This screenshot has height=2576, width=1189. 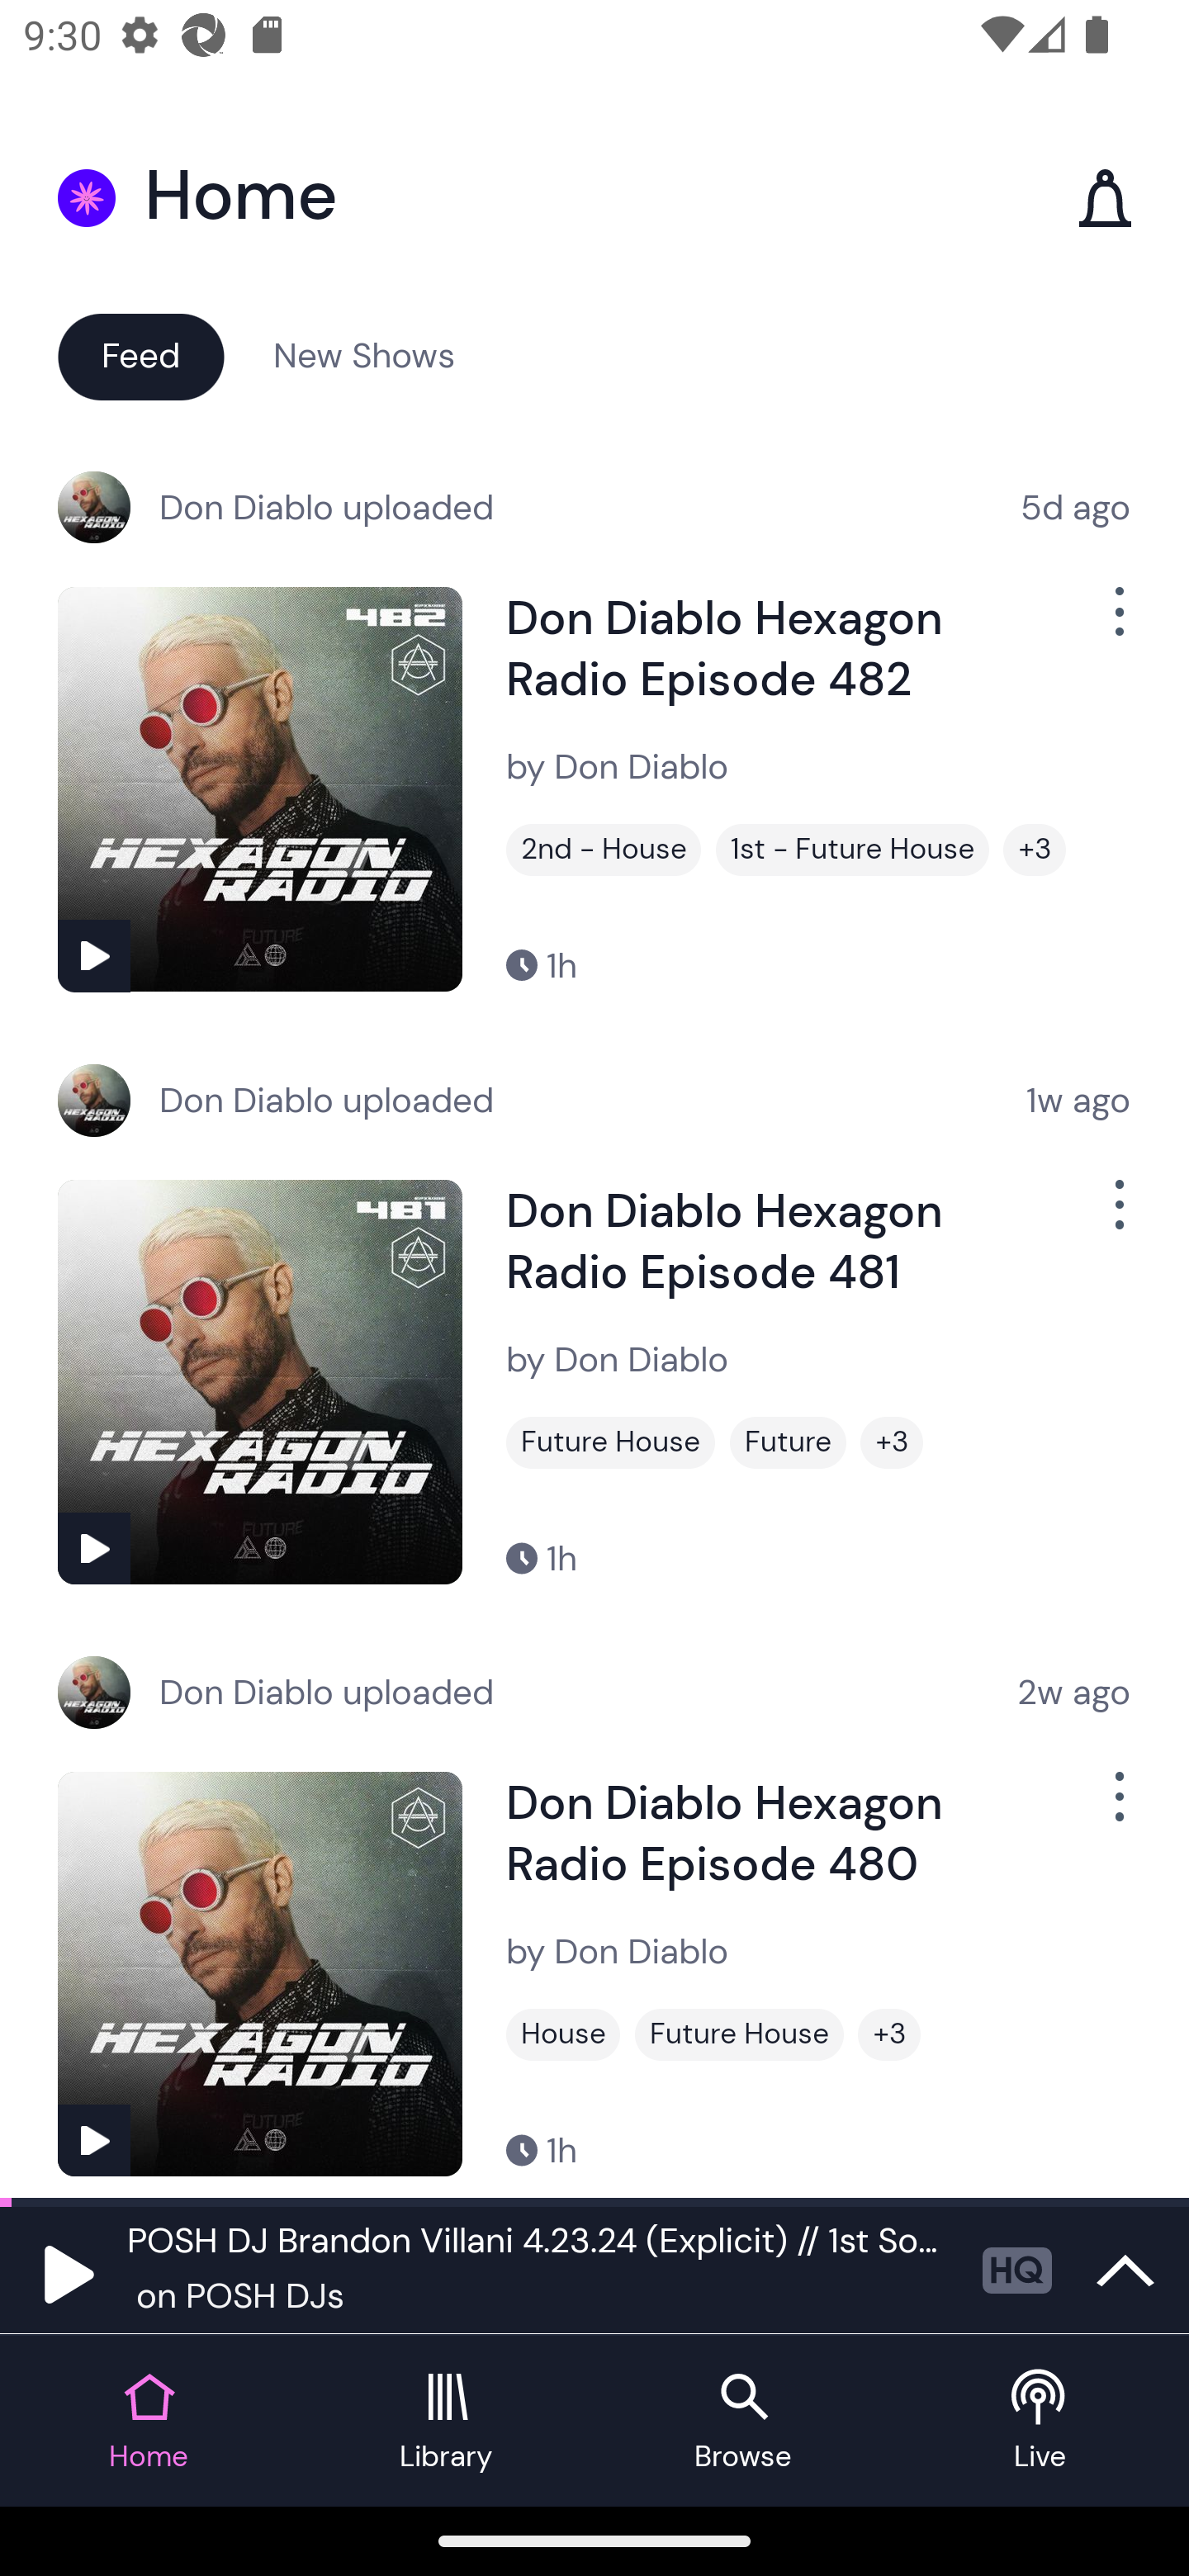 What do you see at coordinates (1116, 624) in the screenshot?
I see `Show Options Menu Button` at bounding box center [1116, 624].